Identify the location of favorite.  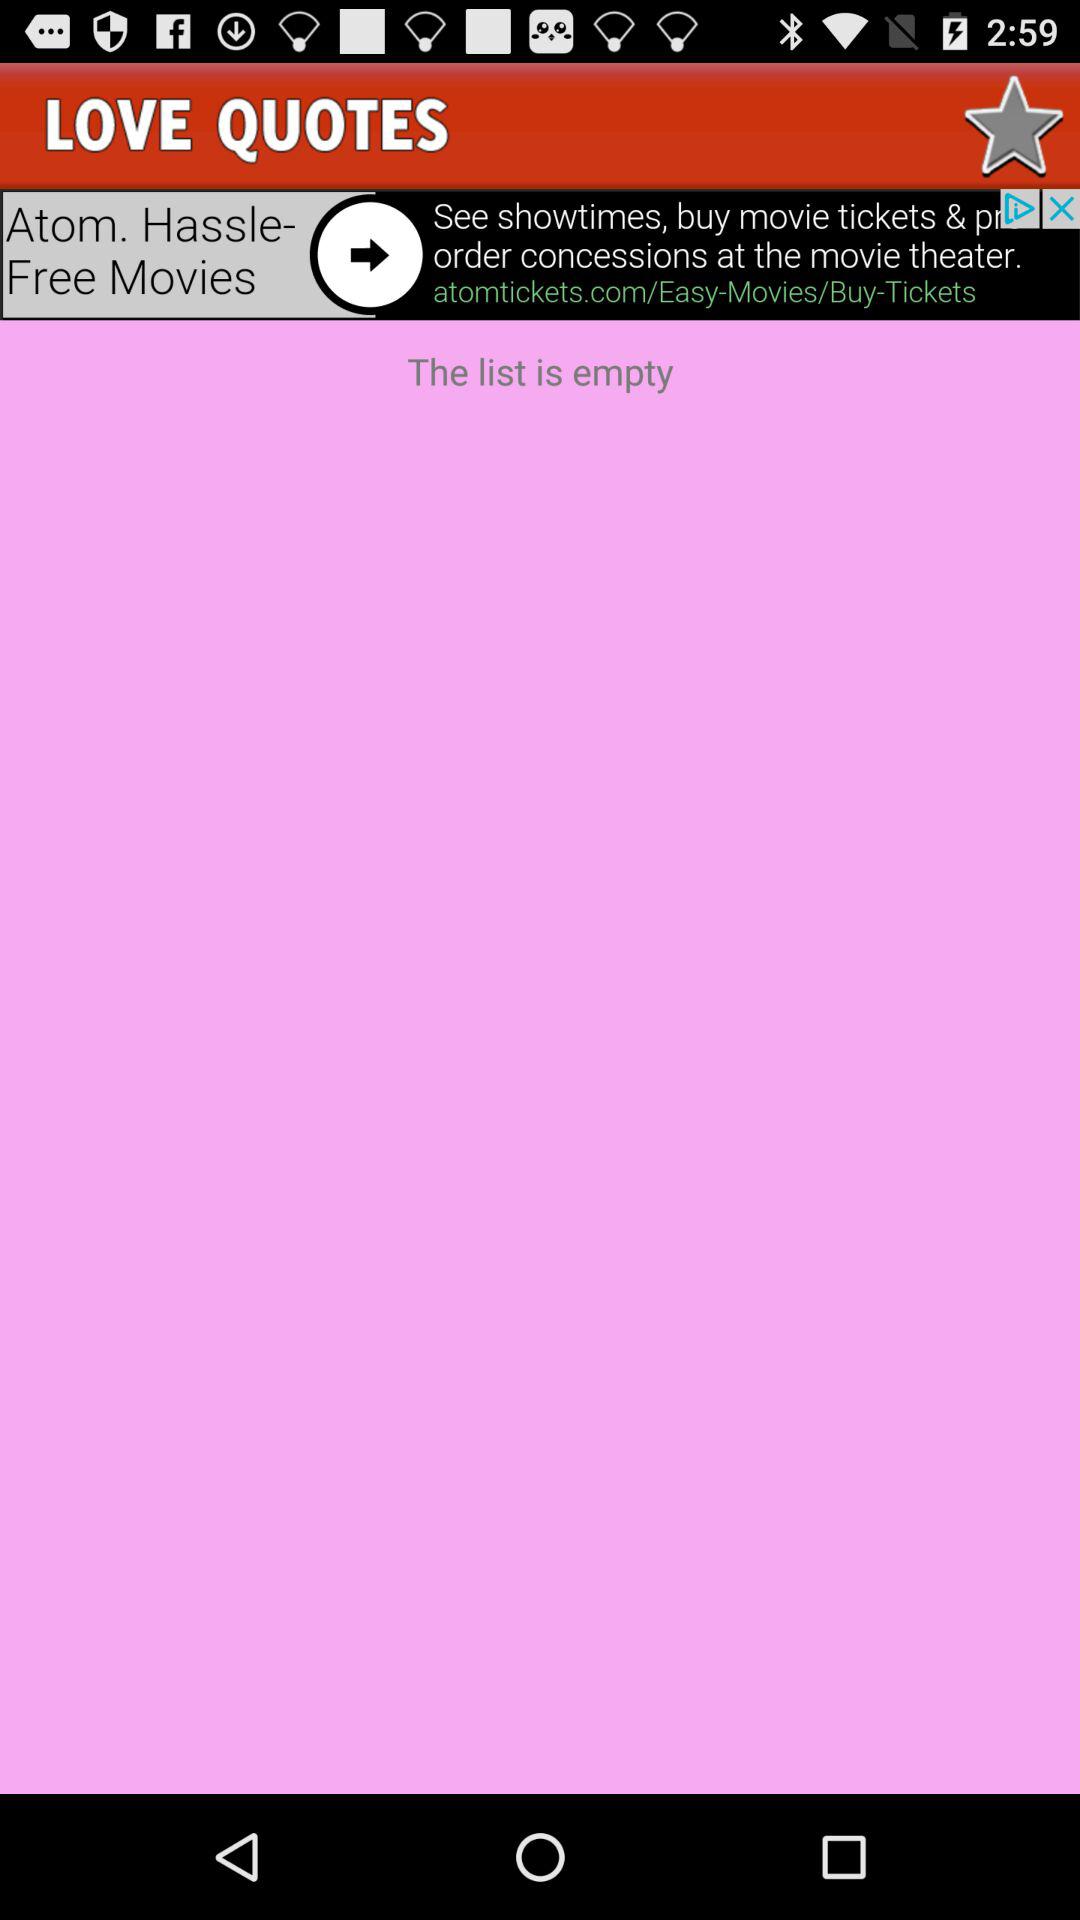
(1014, 126).